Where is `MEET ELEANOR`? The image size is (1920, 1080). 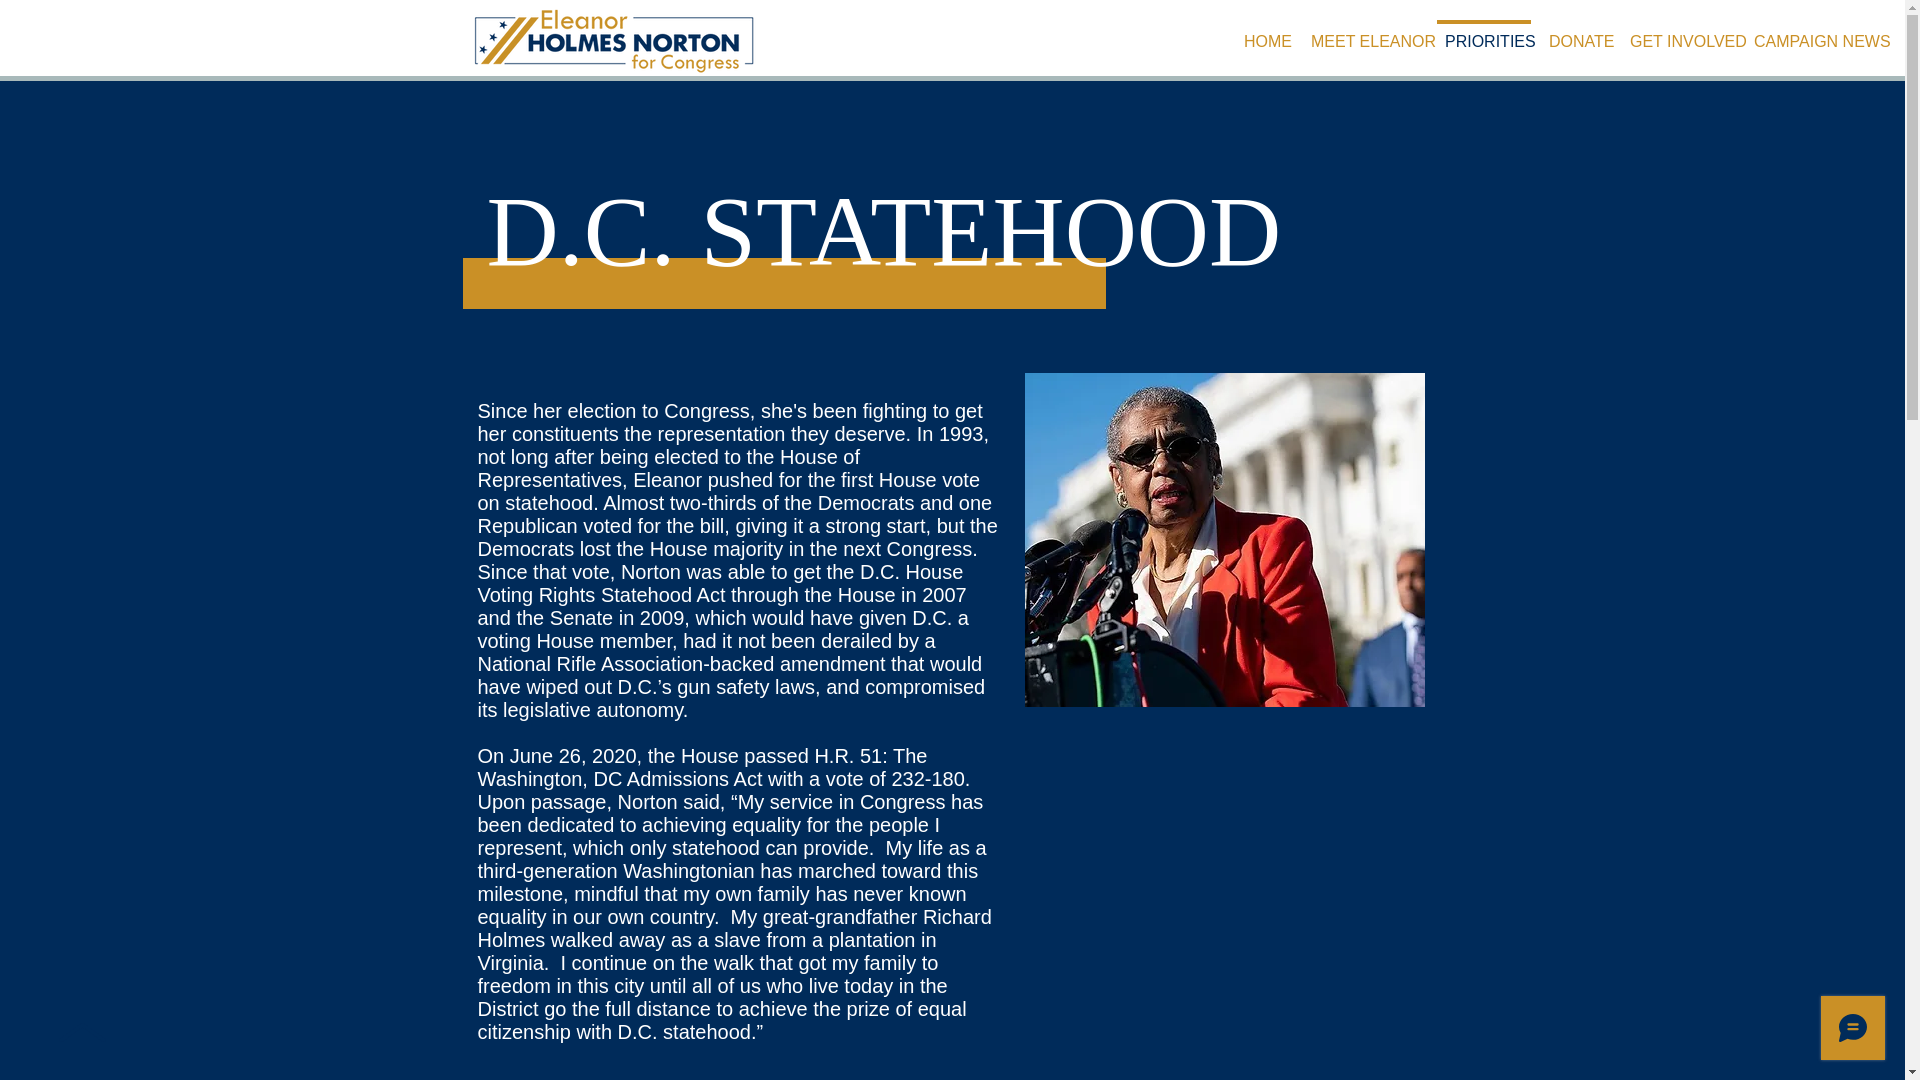
MEET ELEANOR is located at coordinates (1364, 32).